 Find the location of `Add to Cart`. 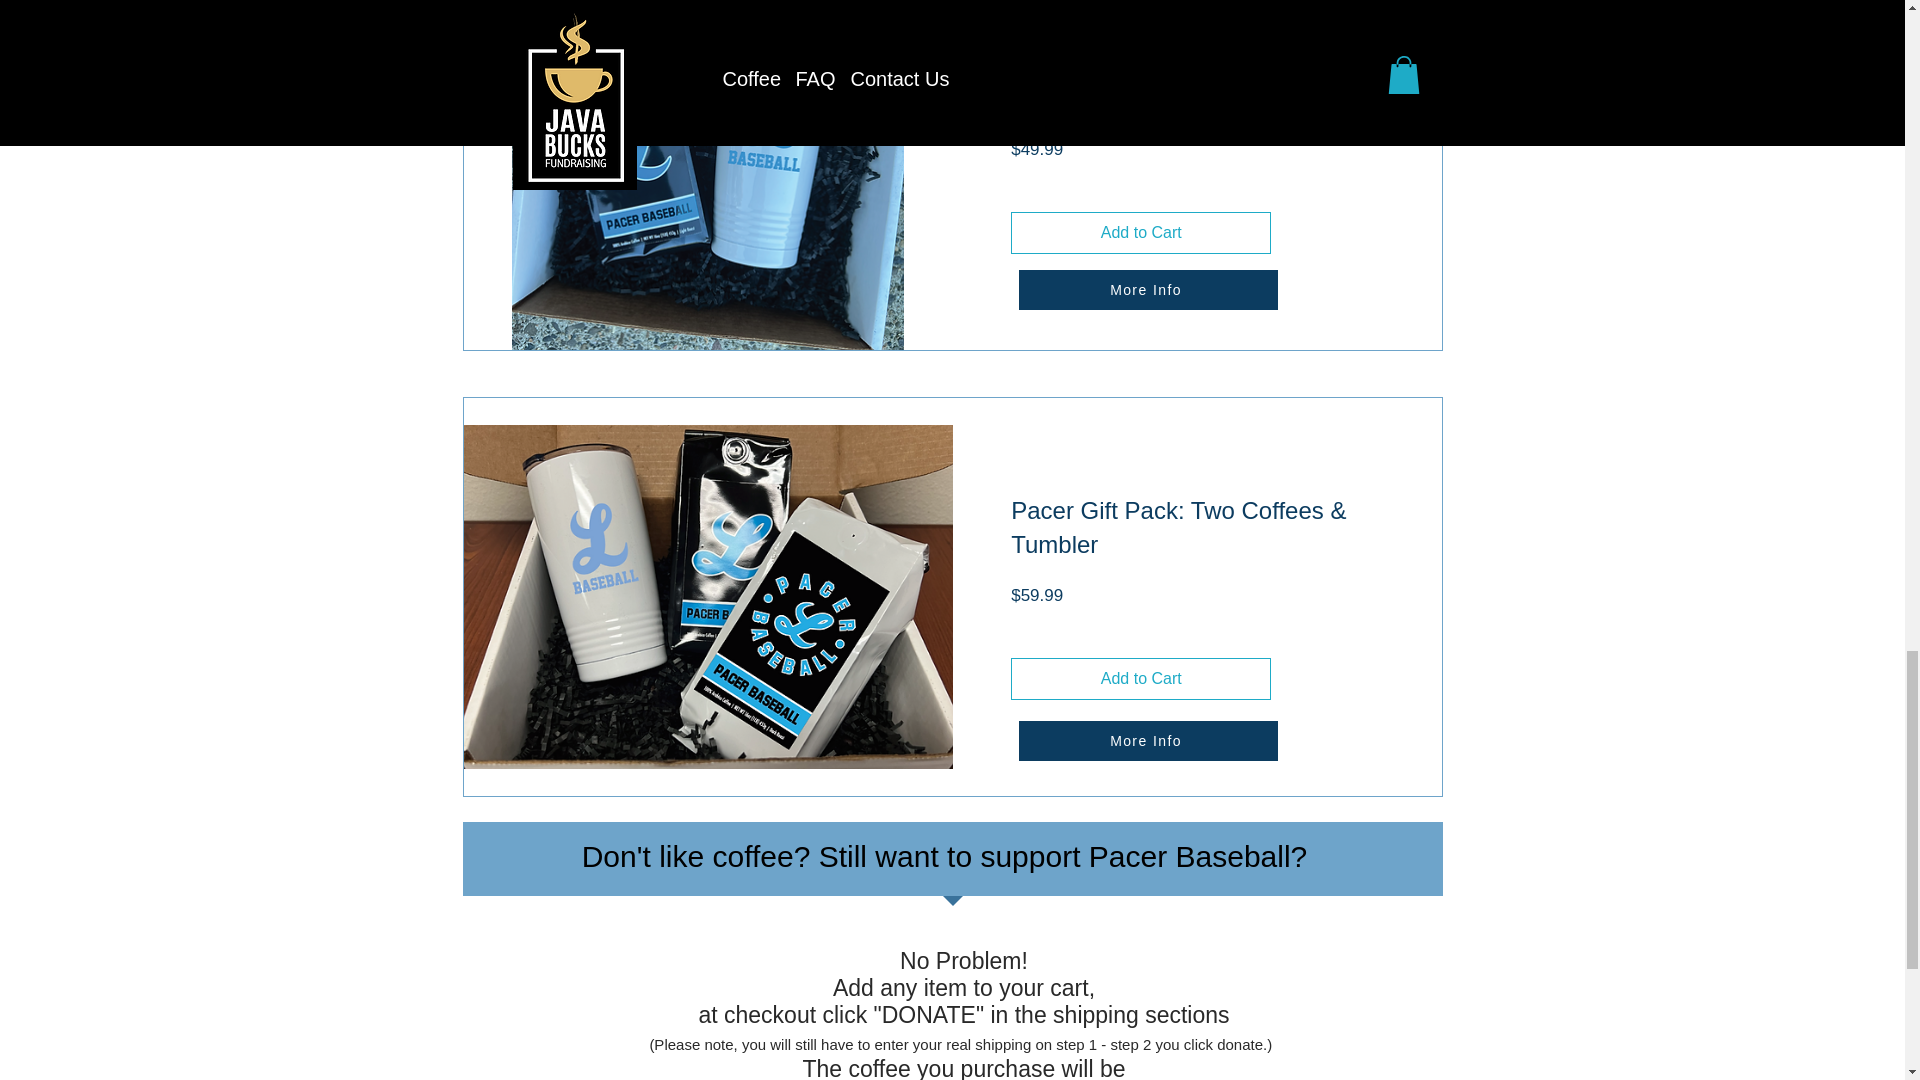

Add to Cart is located at coordinates (1141, 678).